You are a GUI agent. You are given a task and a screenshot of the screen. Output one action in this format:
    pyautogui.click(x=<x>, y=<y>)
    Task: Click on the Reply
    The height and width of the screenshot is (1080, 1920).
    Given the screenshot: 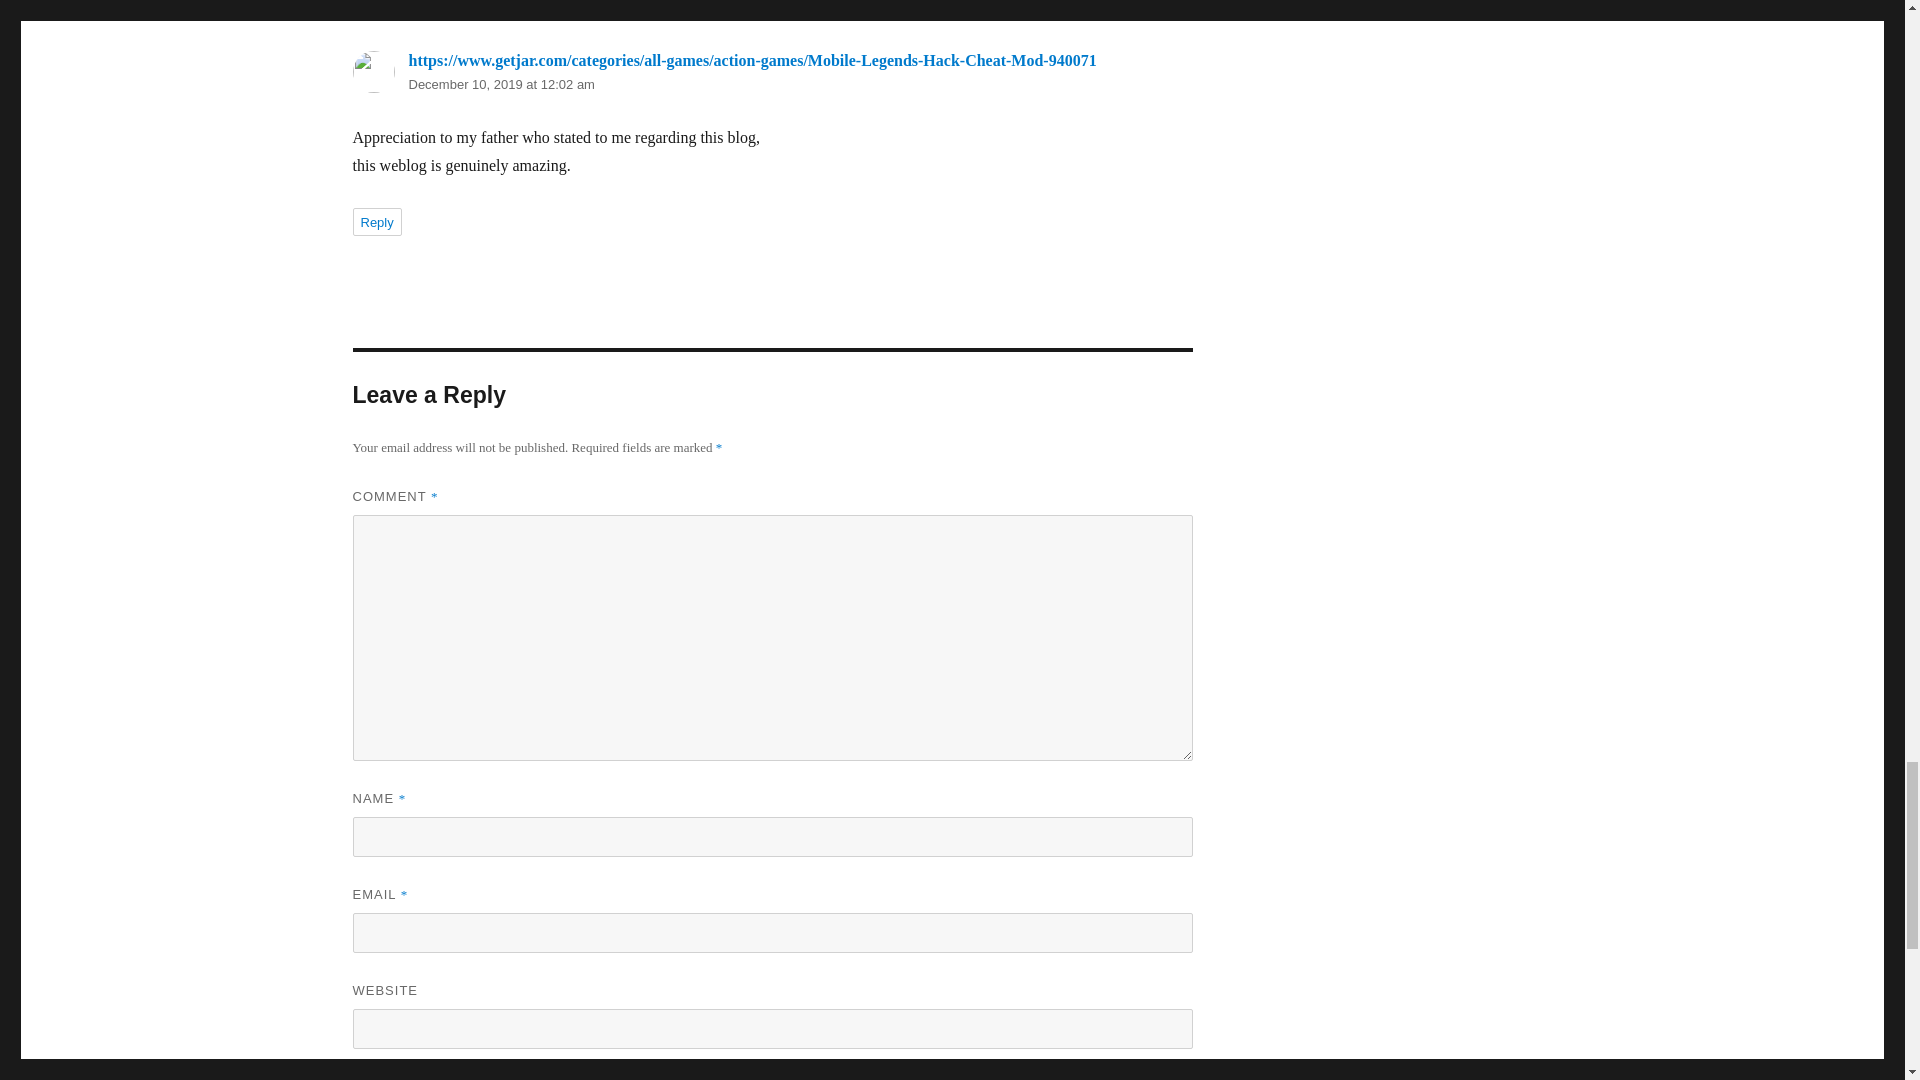 What is the action you would take?
    pyautogui.click(x=376, y=222)
    